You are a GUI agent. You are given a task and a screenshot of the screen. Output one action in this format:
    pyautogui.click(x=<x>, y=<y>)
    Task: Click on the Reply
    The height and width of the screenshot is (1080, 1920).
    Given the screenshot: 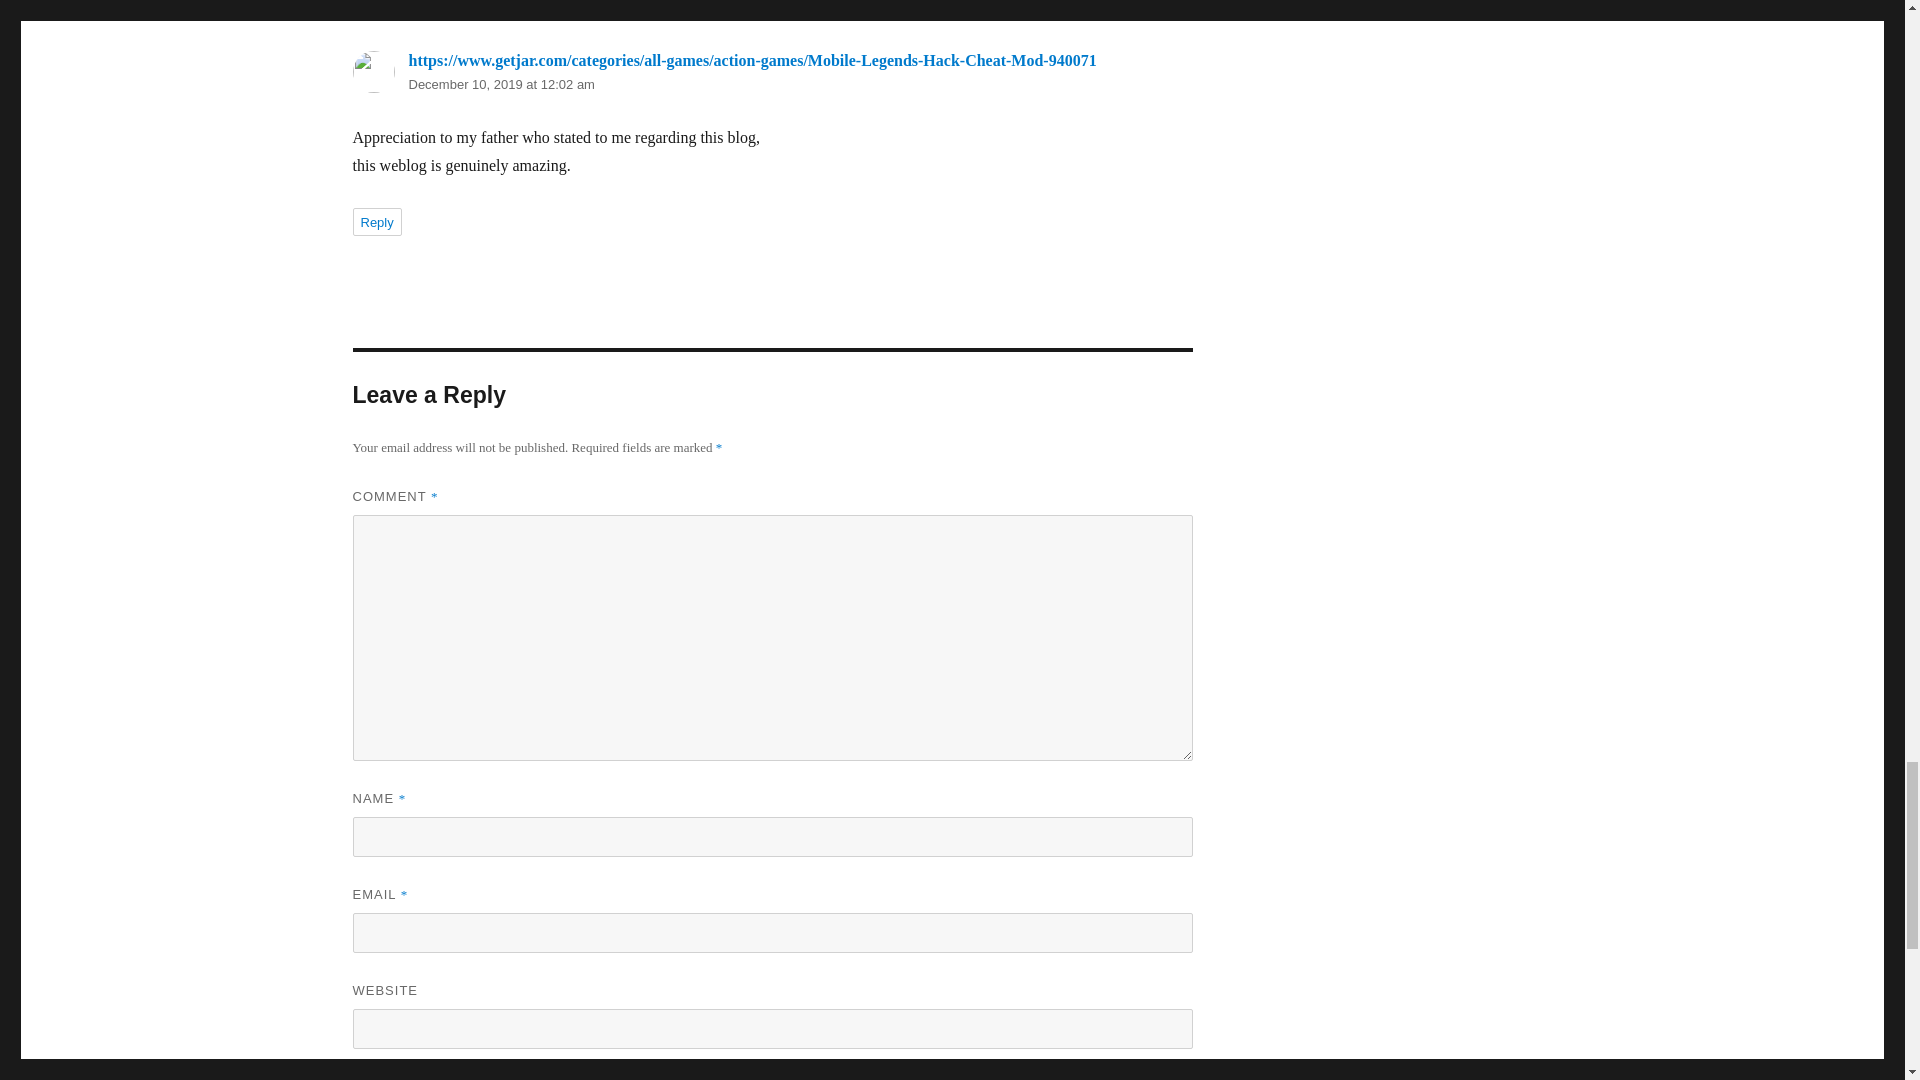 What is the action you would take?
    pyautogui.click(x=376, y=222)
    